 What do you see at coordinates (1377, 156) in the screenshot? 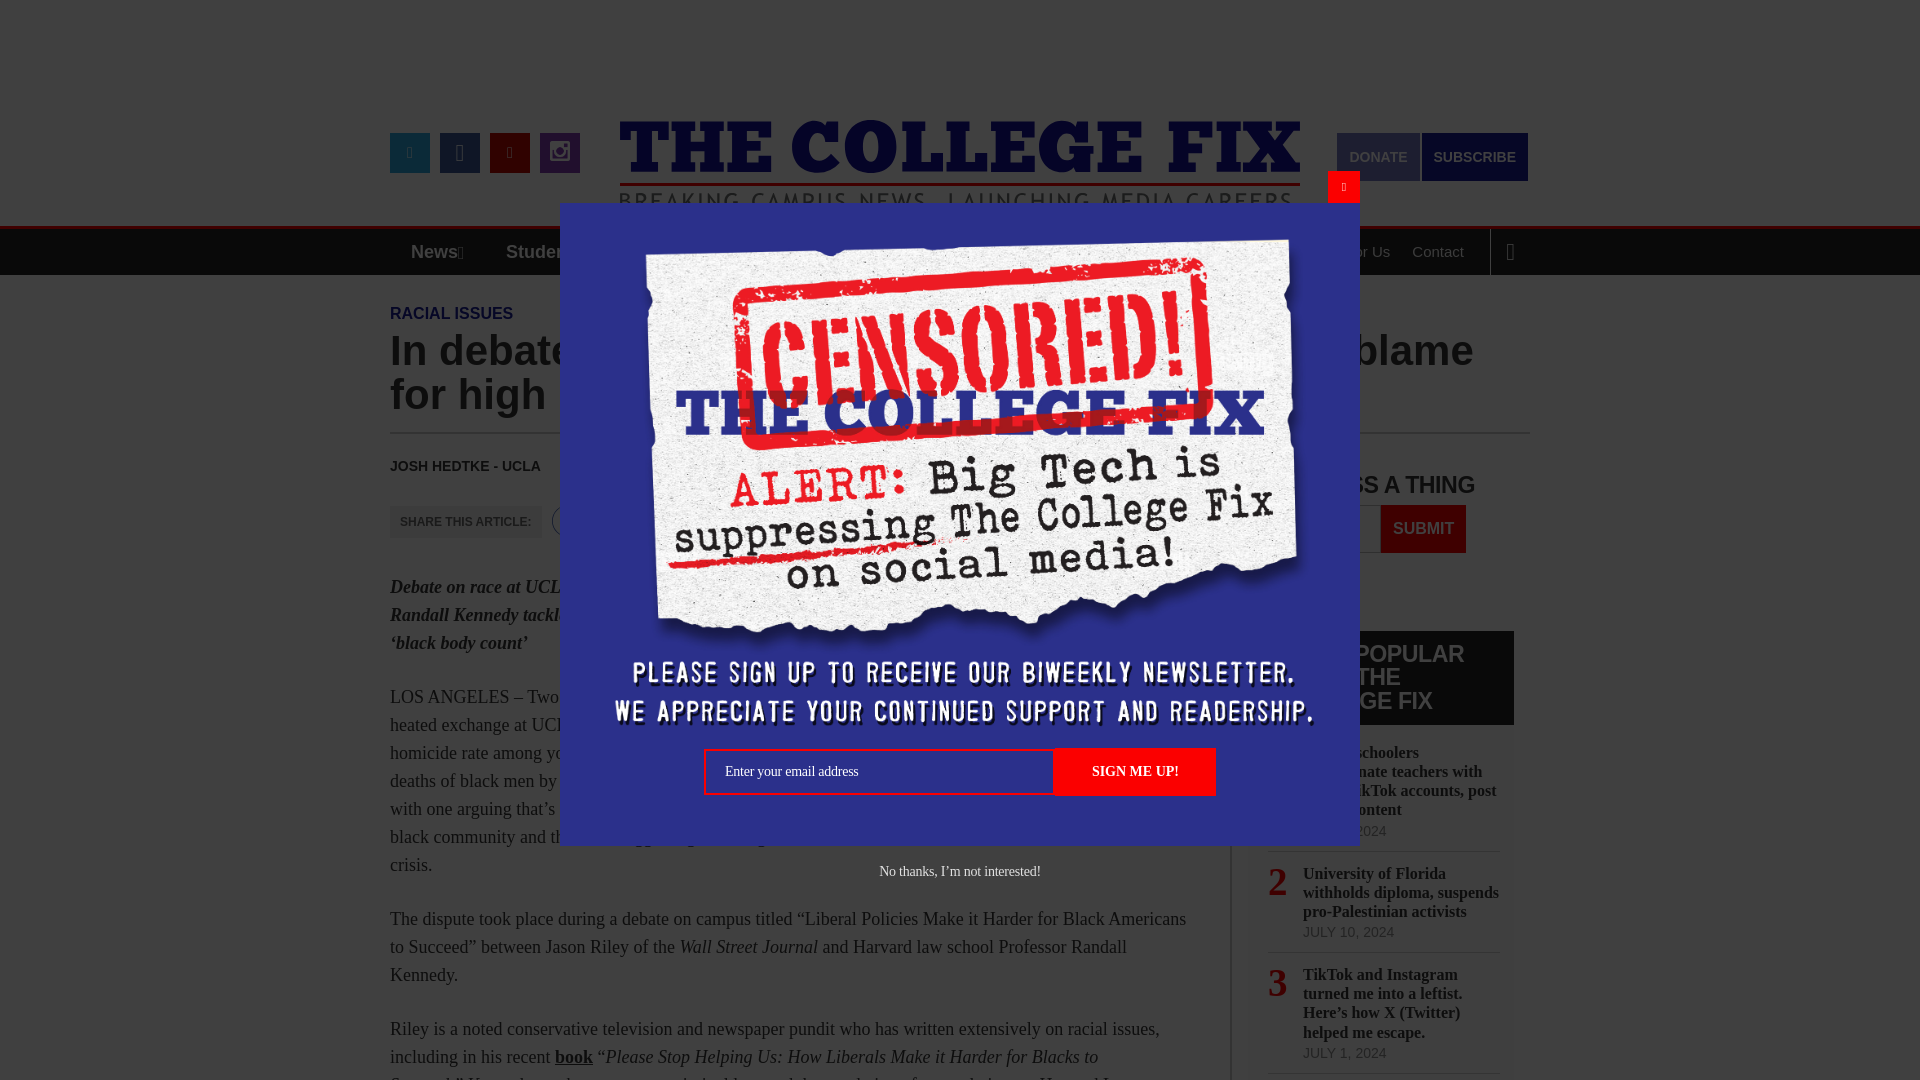
I see `DONATE` at bounding box center [1377, 156].